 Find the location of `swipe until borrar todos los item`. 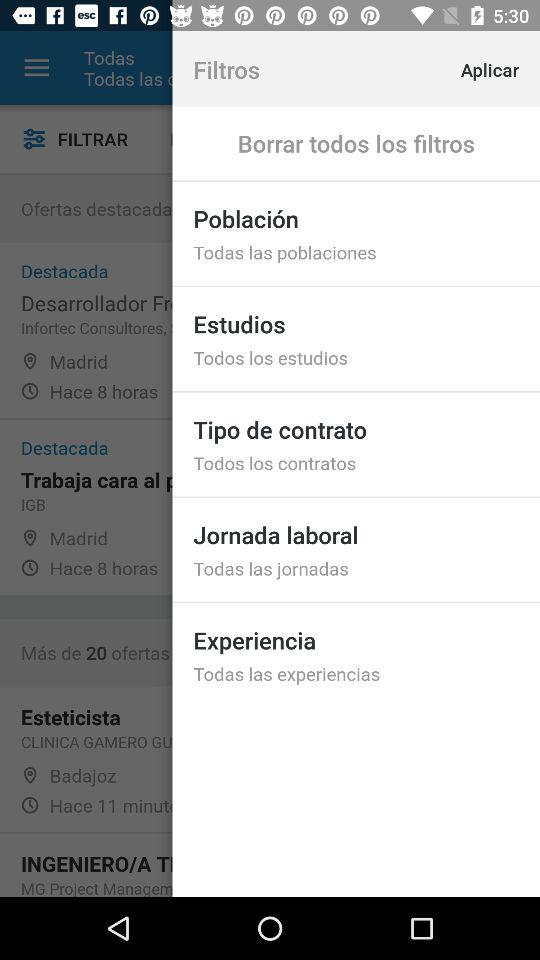

swipe until borrar todos los item is located at coordinates (356, 143).